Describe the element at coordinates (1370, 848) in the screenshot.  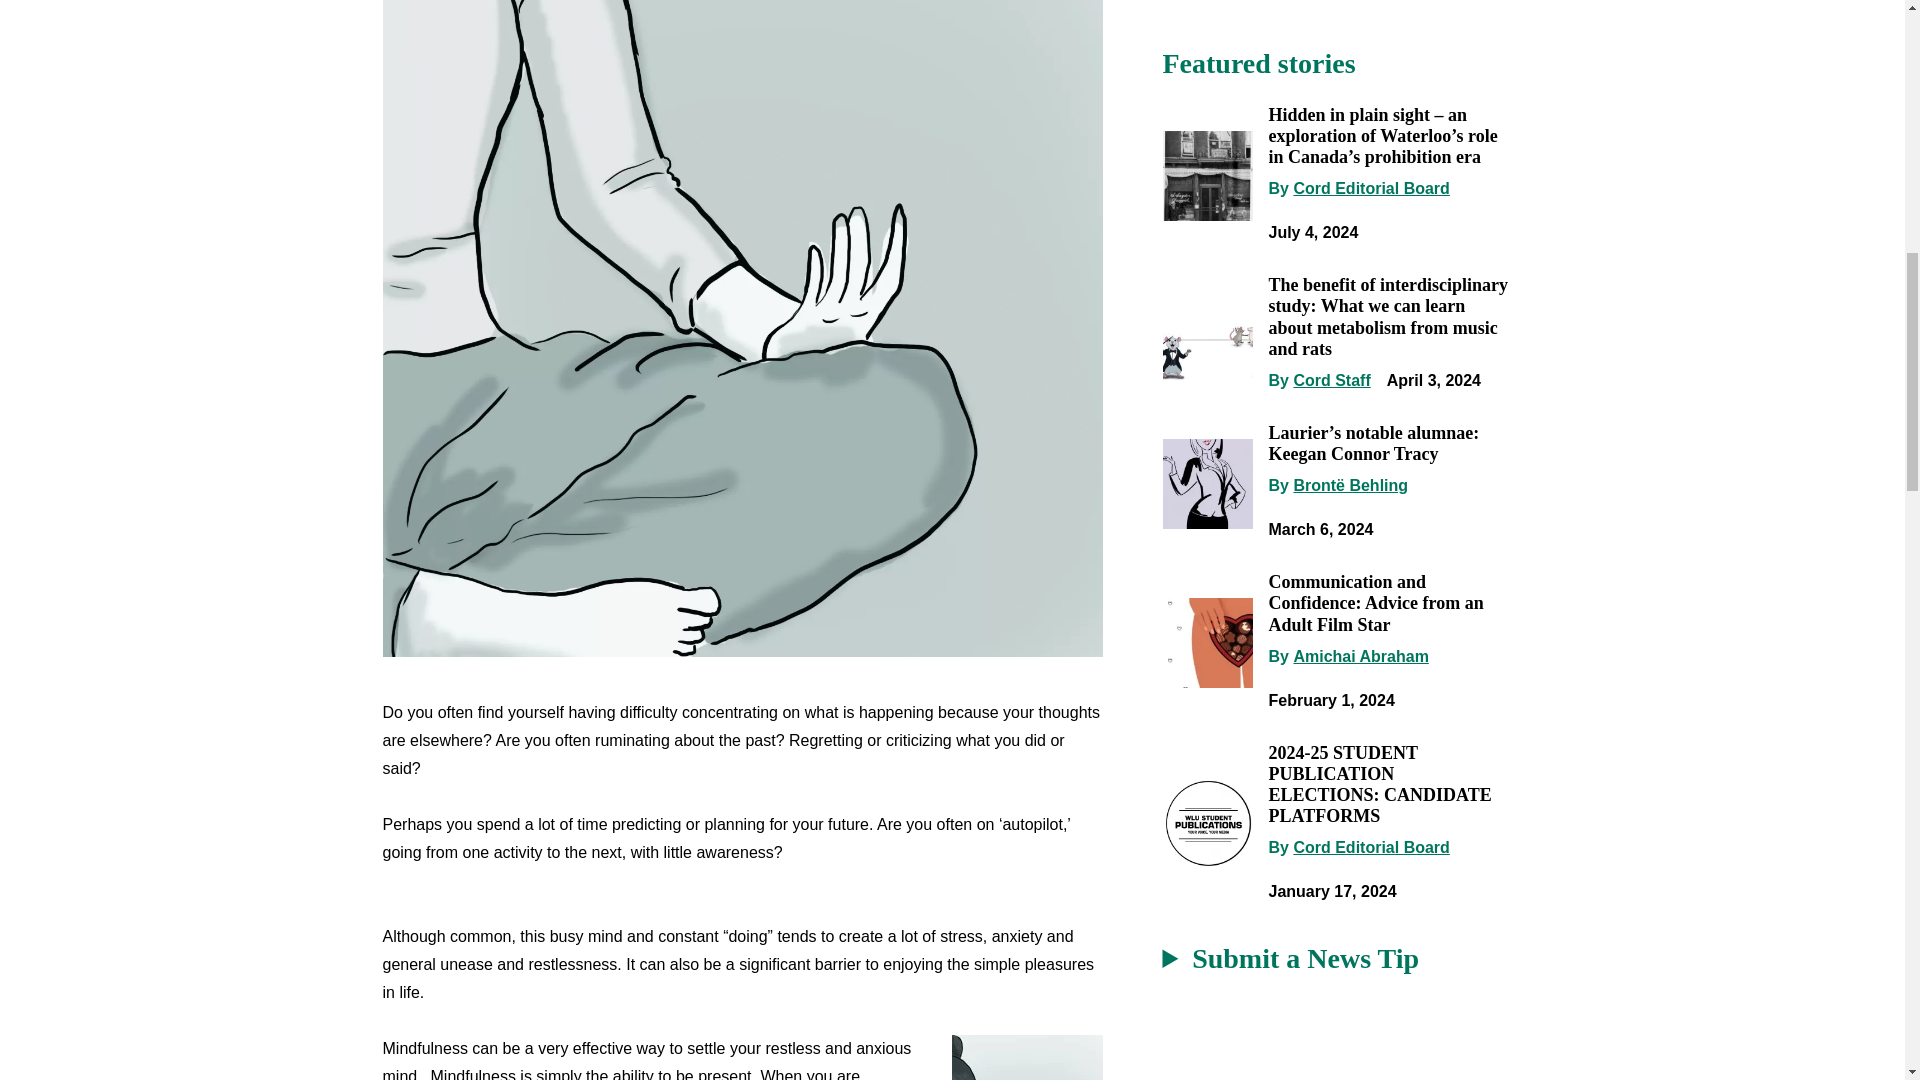
I see `Posts by Cord Editorial Board` at that location.